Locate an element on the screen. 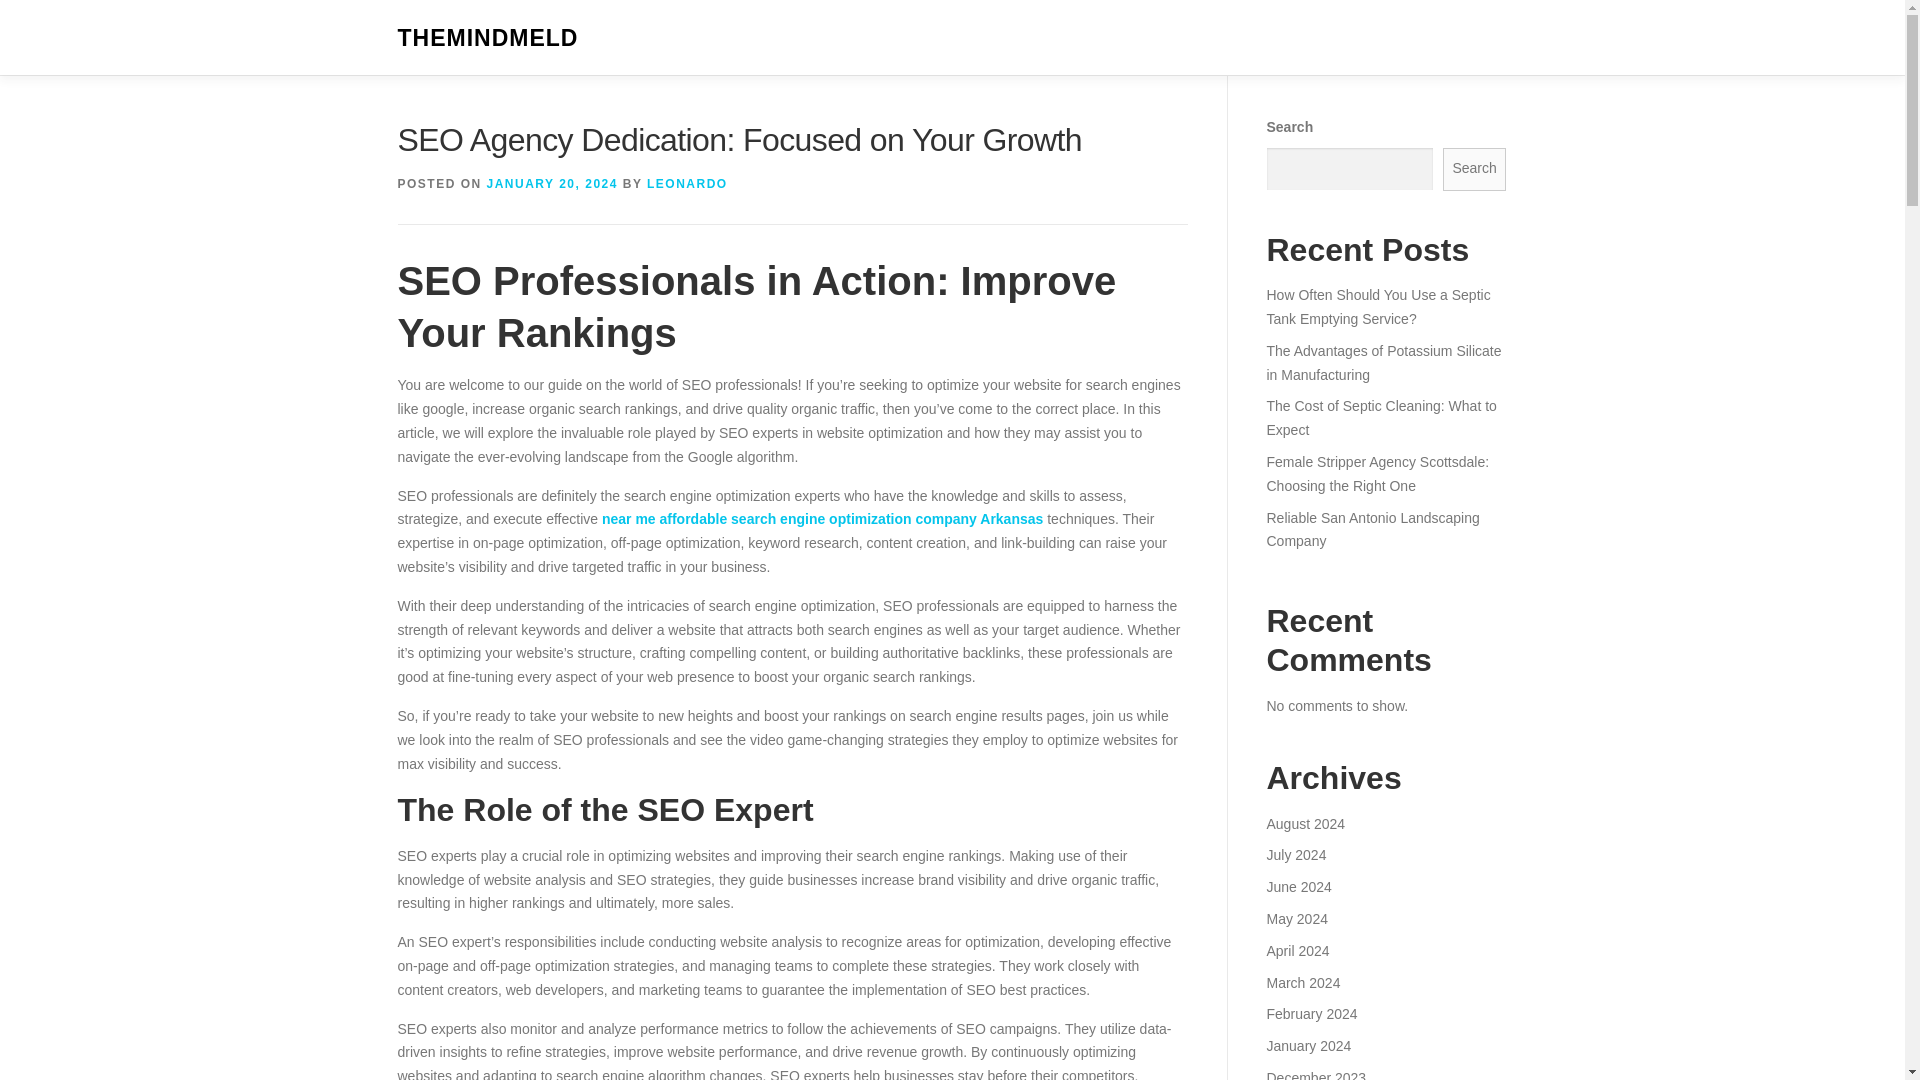  March 2024 is located at coordinates (1302, 982).